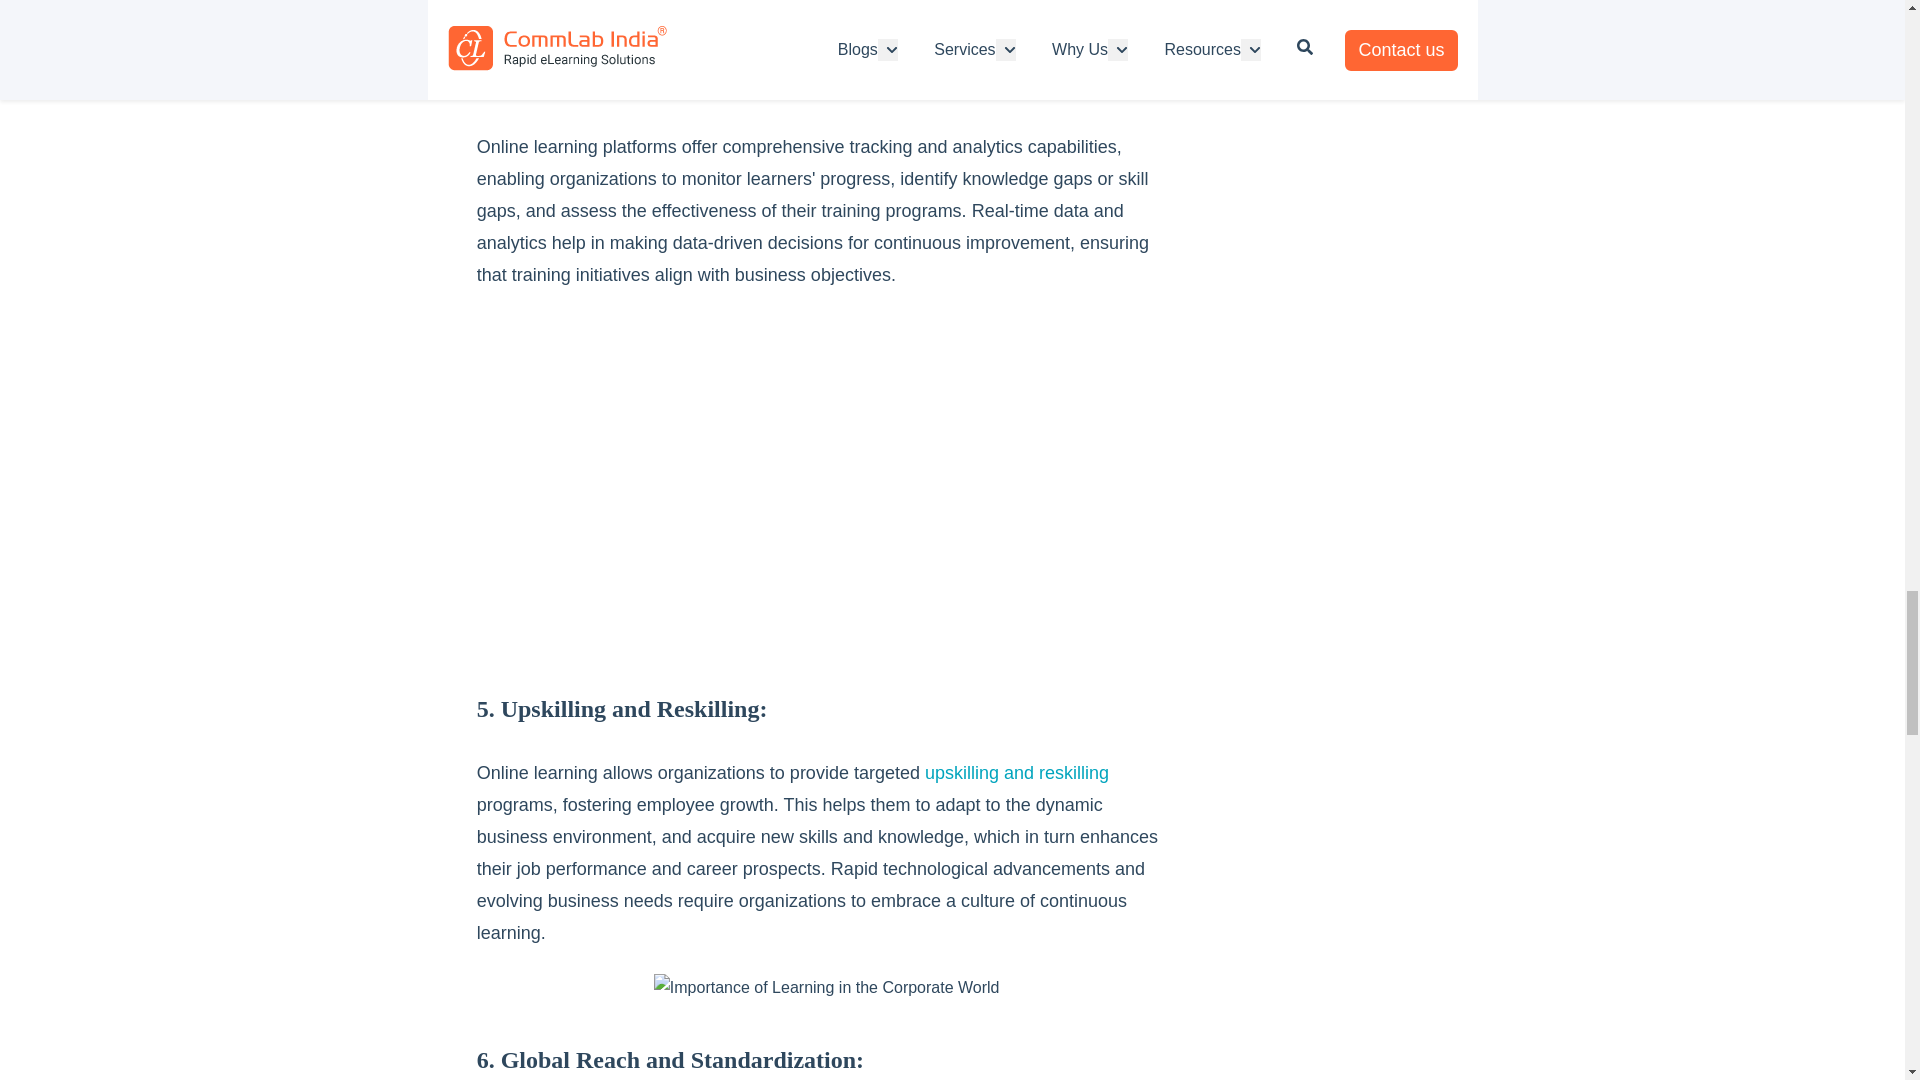  I want to click on Importance of Learning in the Corporate World, so click(827, 988).